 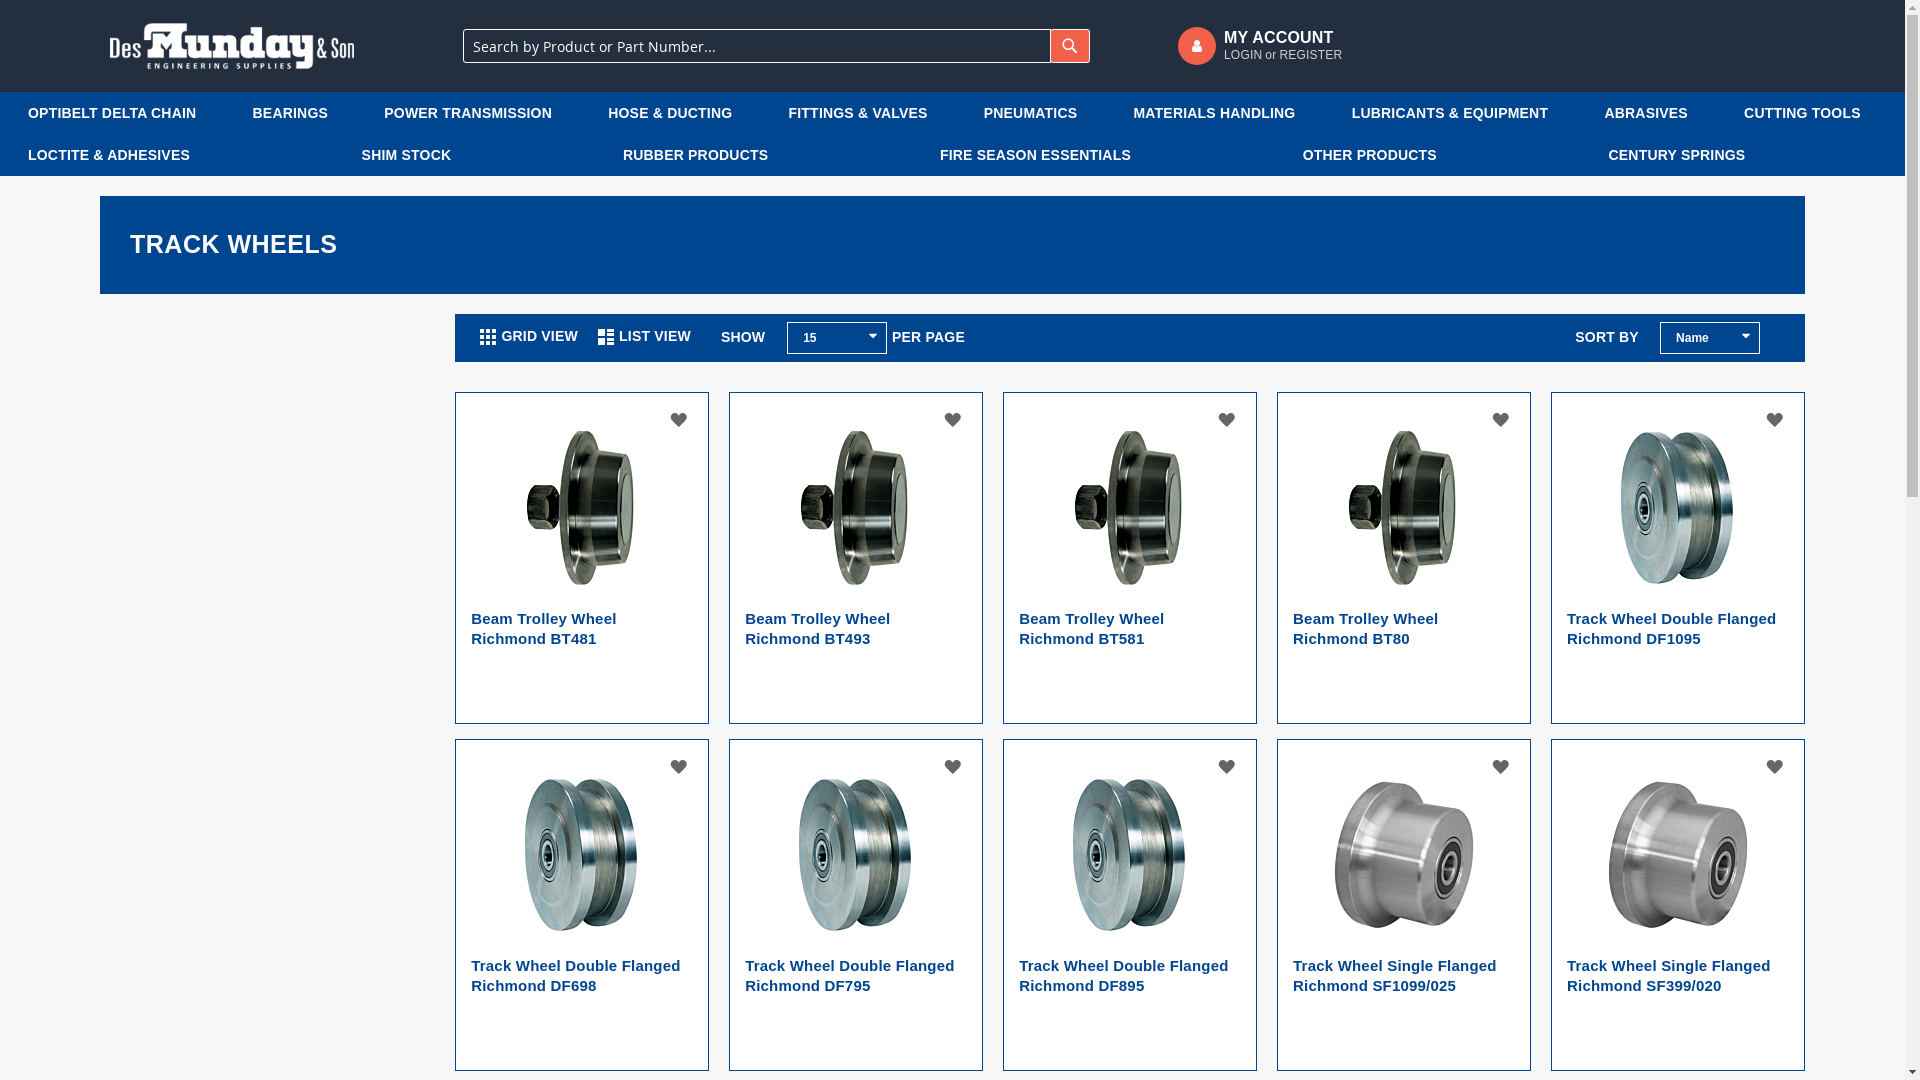 What do you see at coordinates (576, 976) in the screenshot?
I see `Track Wheel Double Flanged Richmond DF698` at bounding box center [576, 976].